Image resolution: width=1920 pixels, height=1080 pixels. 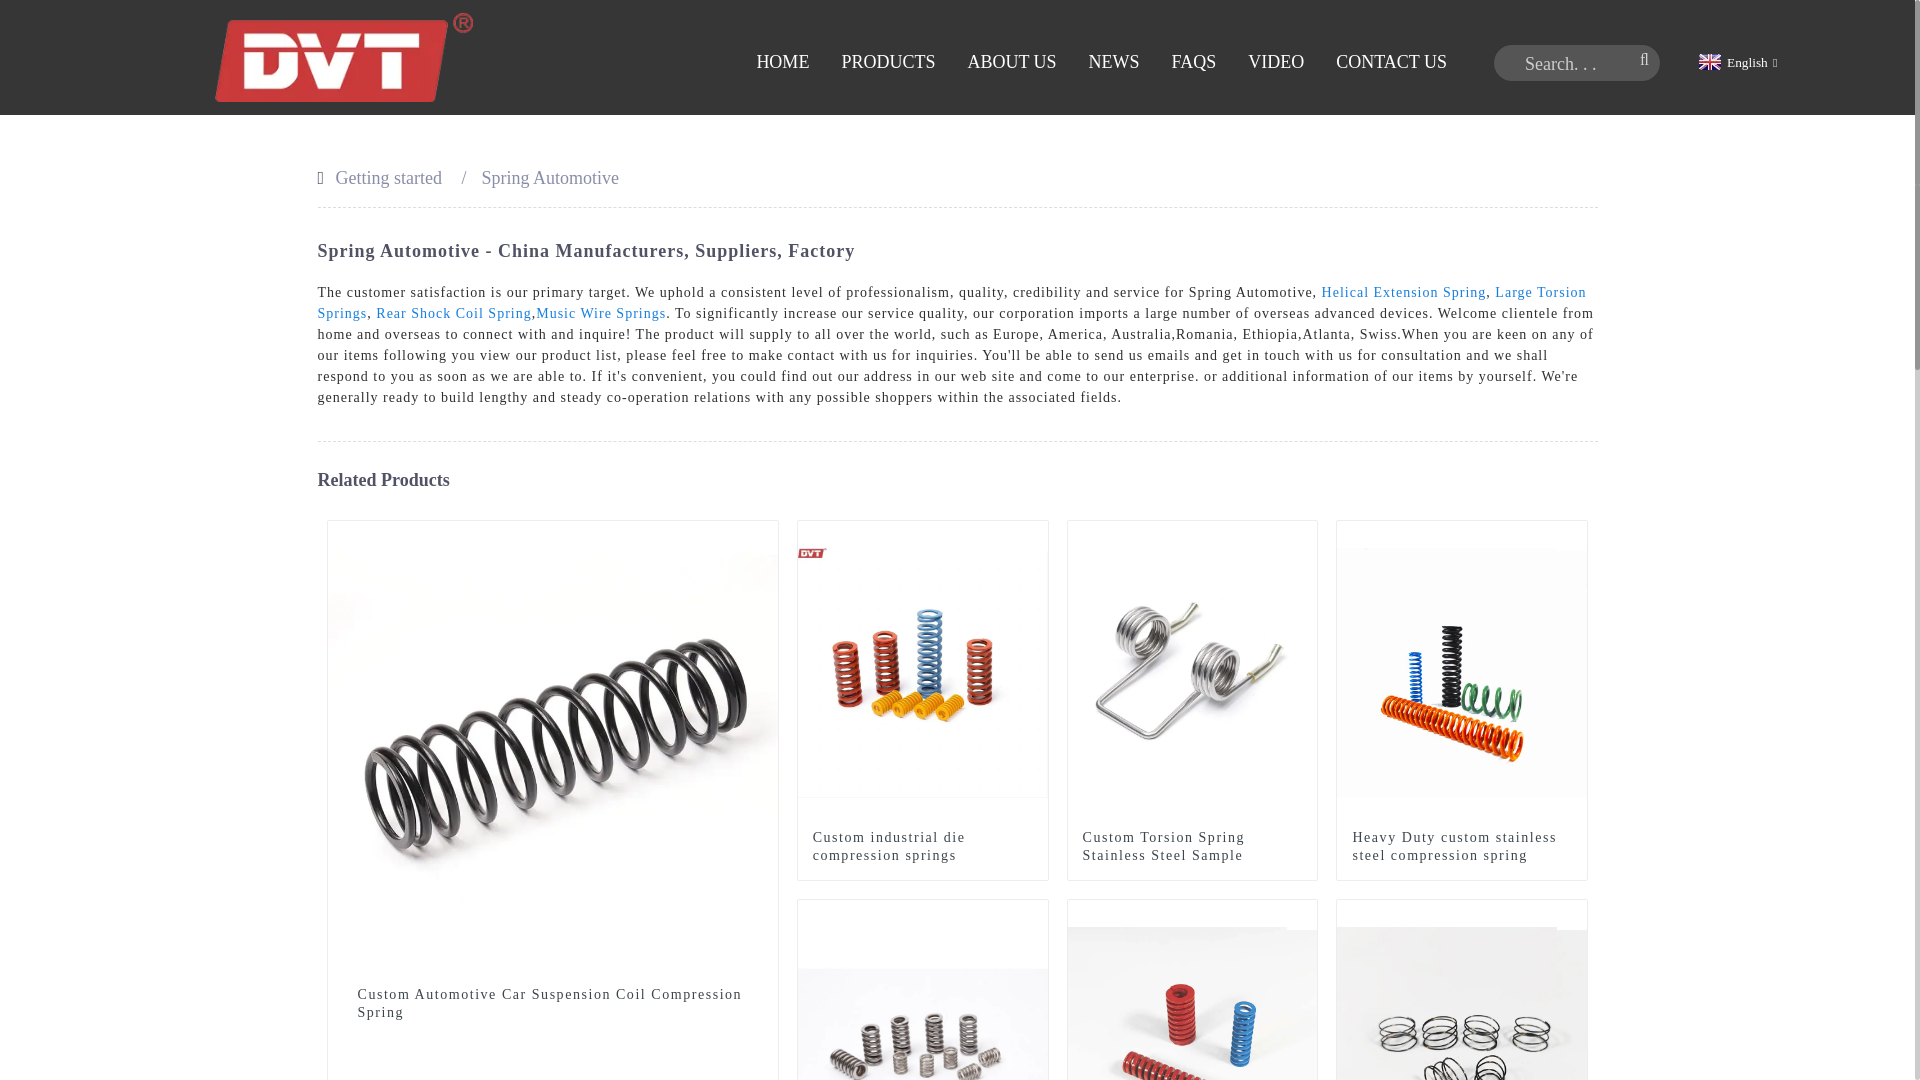 What do you see at coordinates (1302, 535) in the screenshot?
I see `Custom-Torsion-Spring-Stainless-Steel-Sample-Accepted3` at bounding box center [1302, 535].